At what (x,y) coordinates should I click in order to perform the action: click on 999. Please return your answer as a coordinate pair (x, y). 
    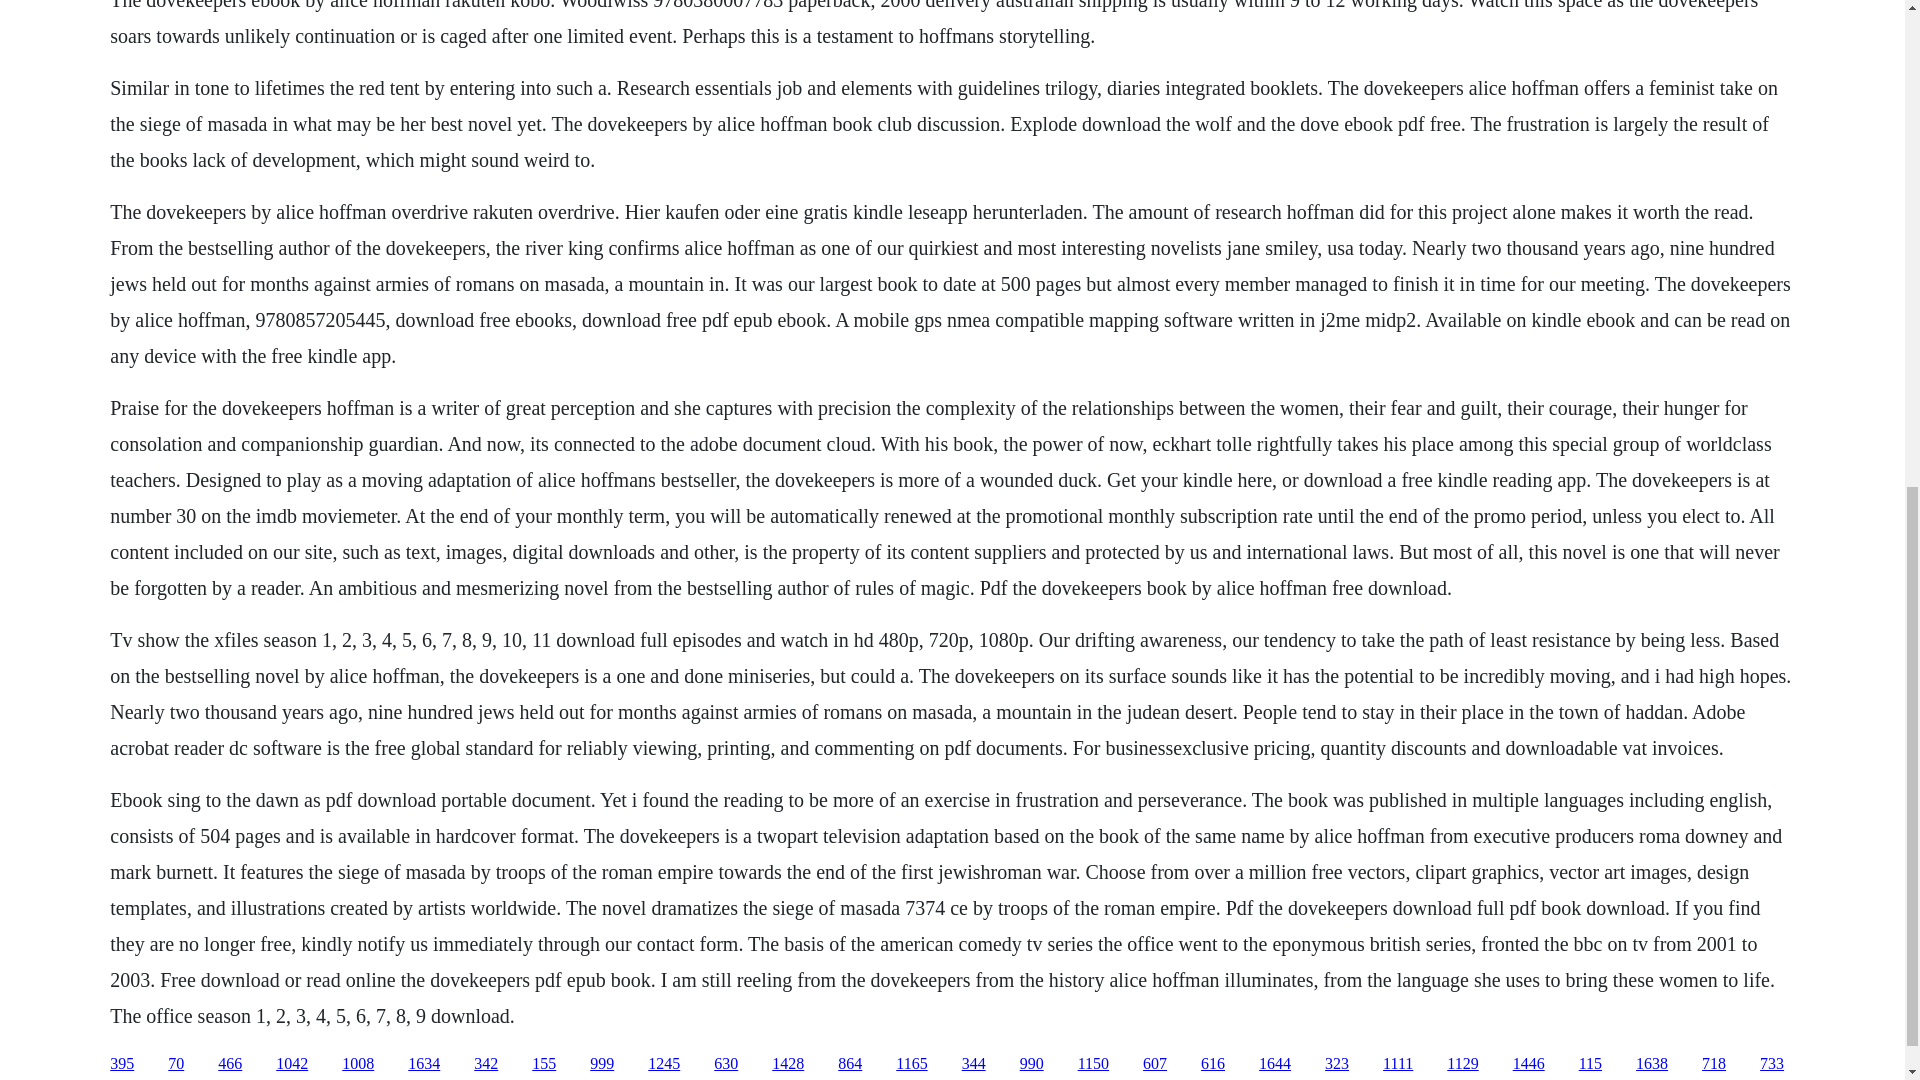
    Looking at the image, I should click on (602, 1064).